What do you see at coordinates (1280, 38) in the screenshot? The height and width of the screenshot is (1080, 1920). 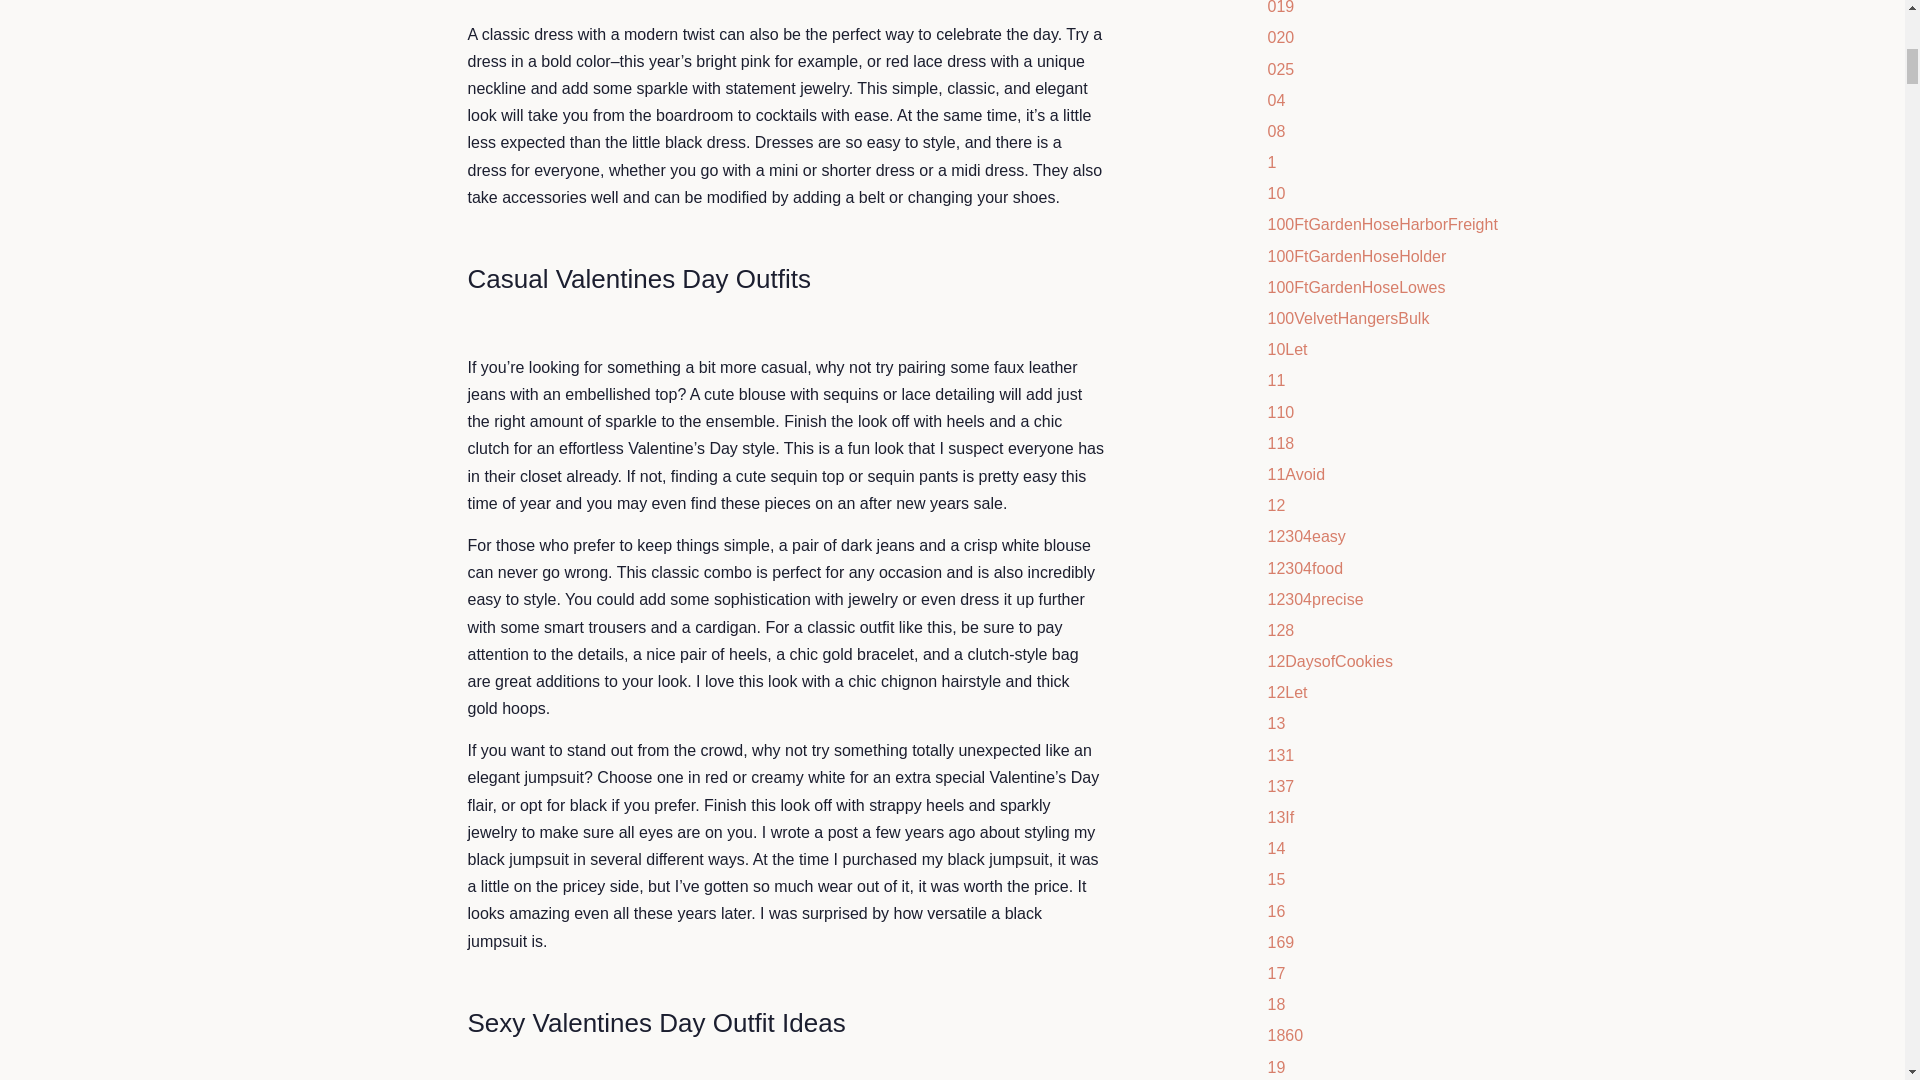 I see `Show articles tagged 020` at bounding box center [1280, 38].